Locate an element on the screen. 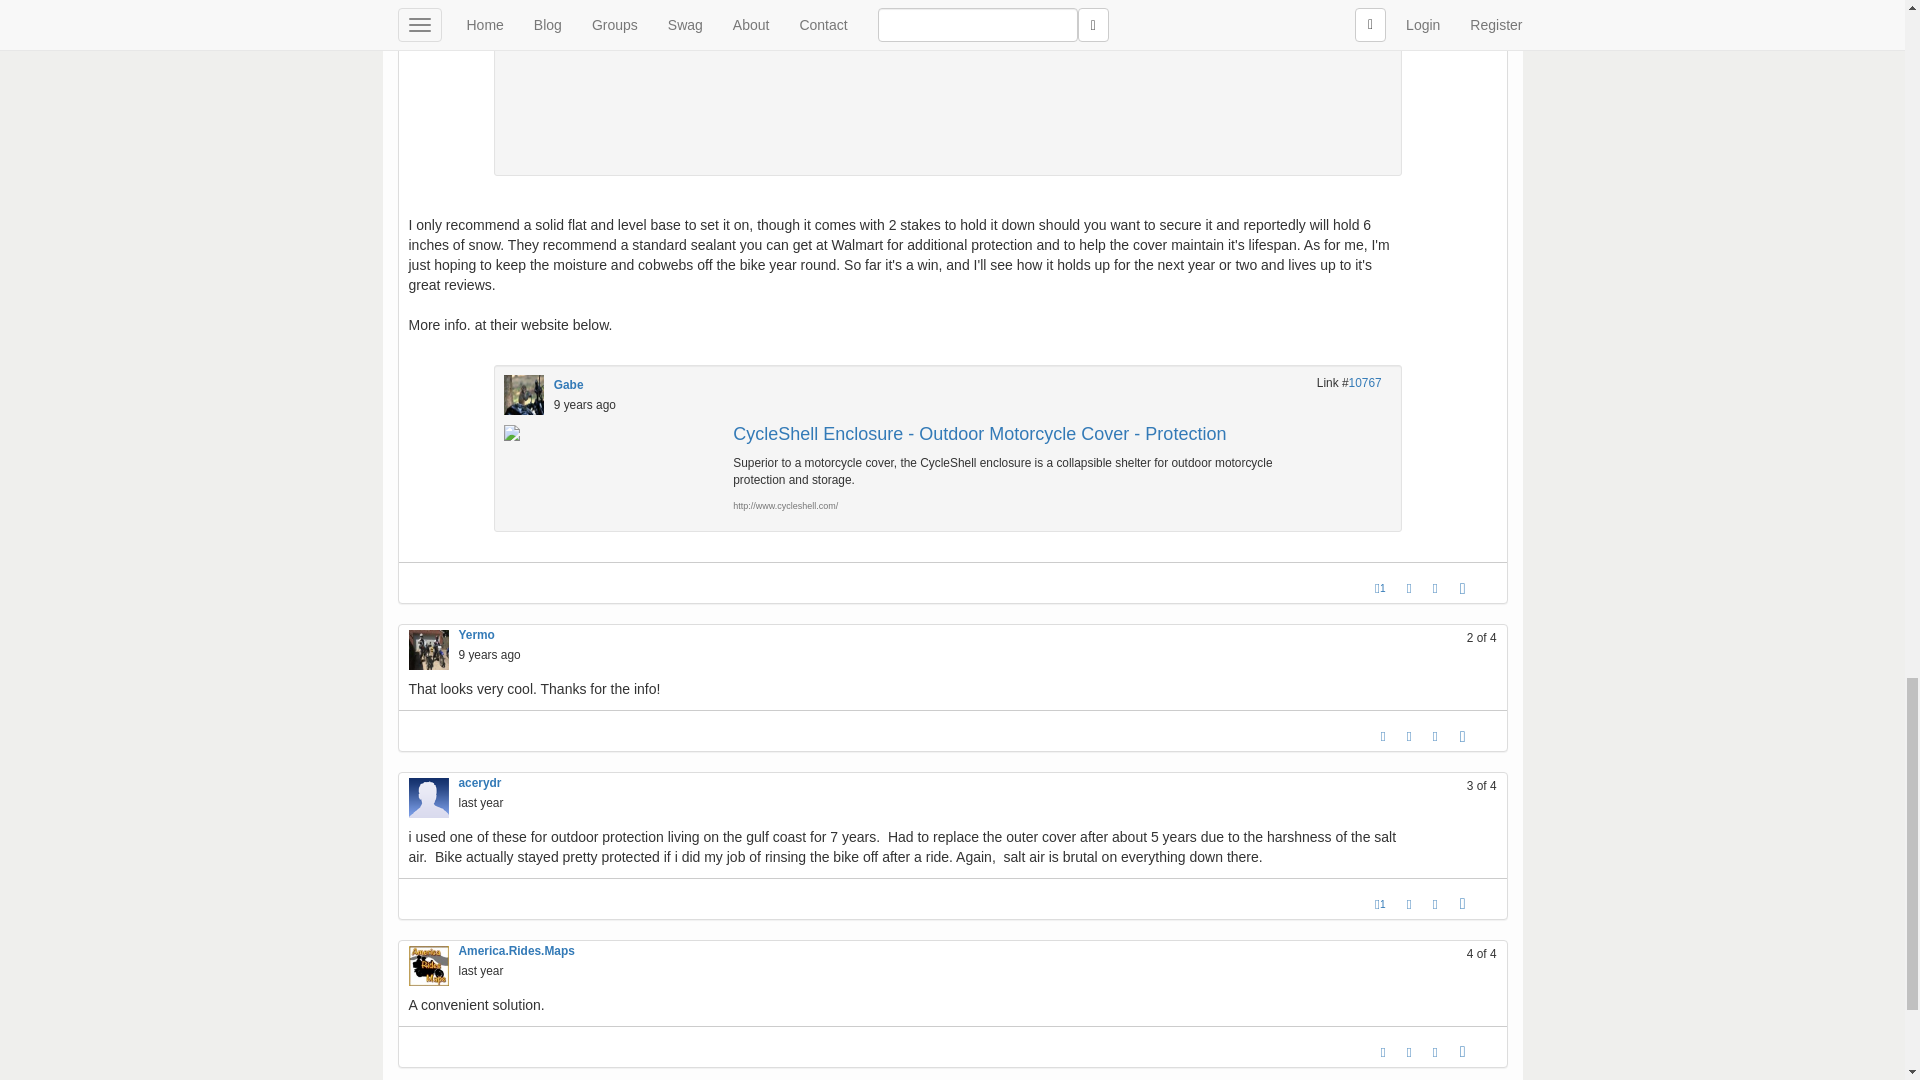 This screenshot has height=1080, width=1920. Tag is located at coordinates (1408, 588).